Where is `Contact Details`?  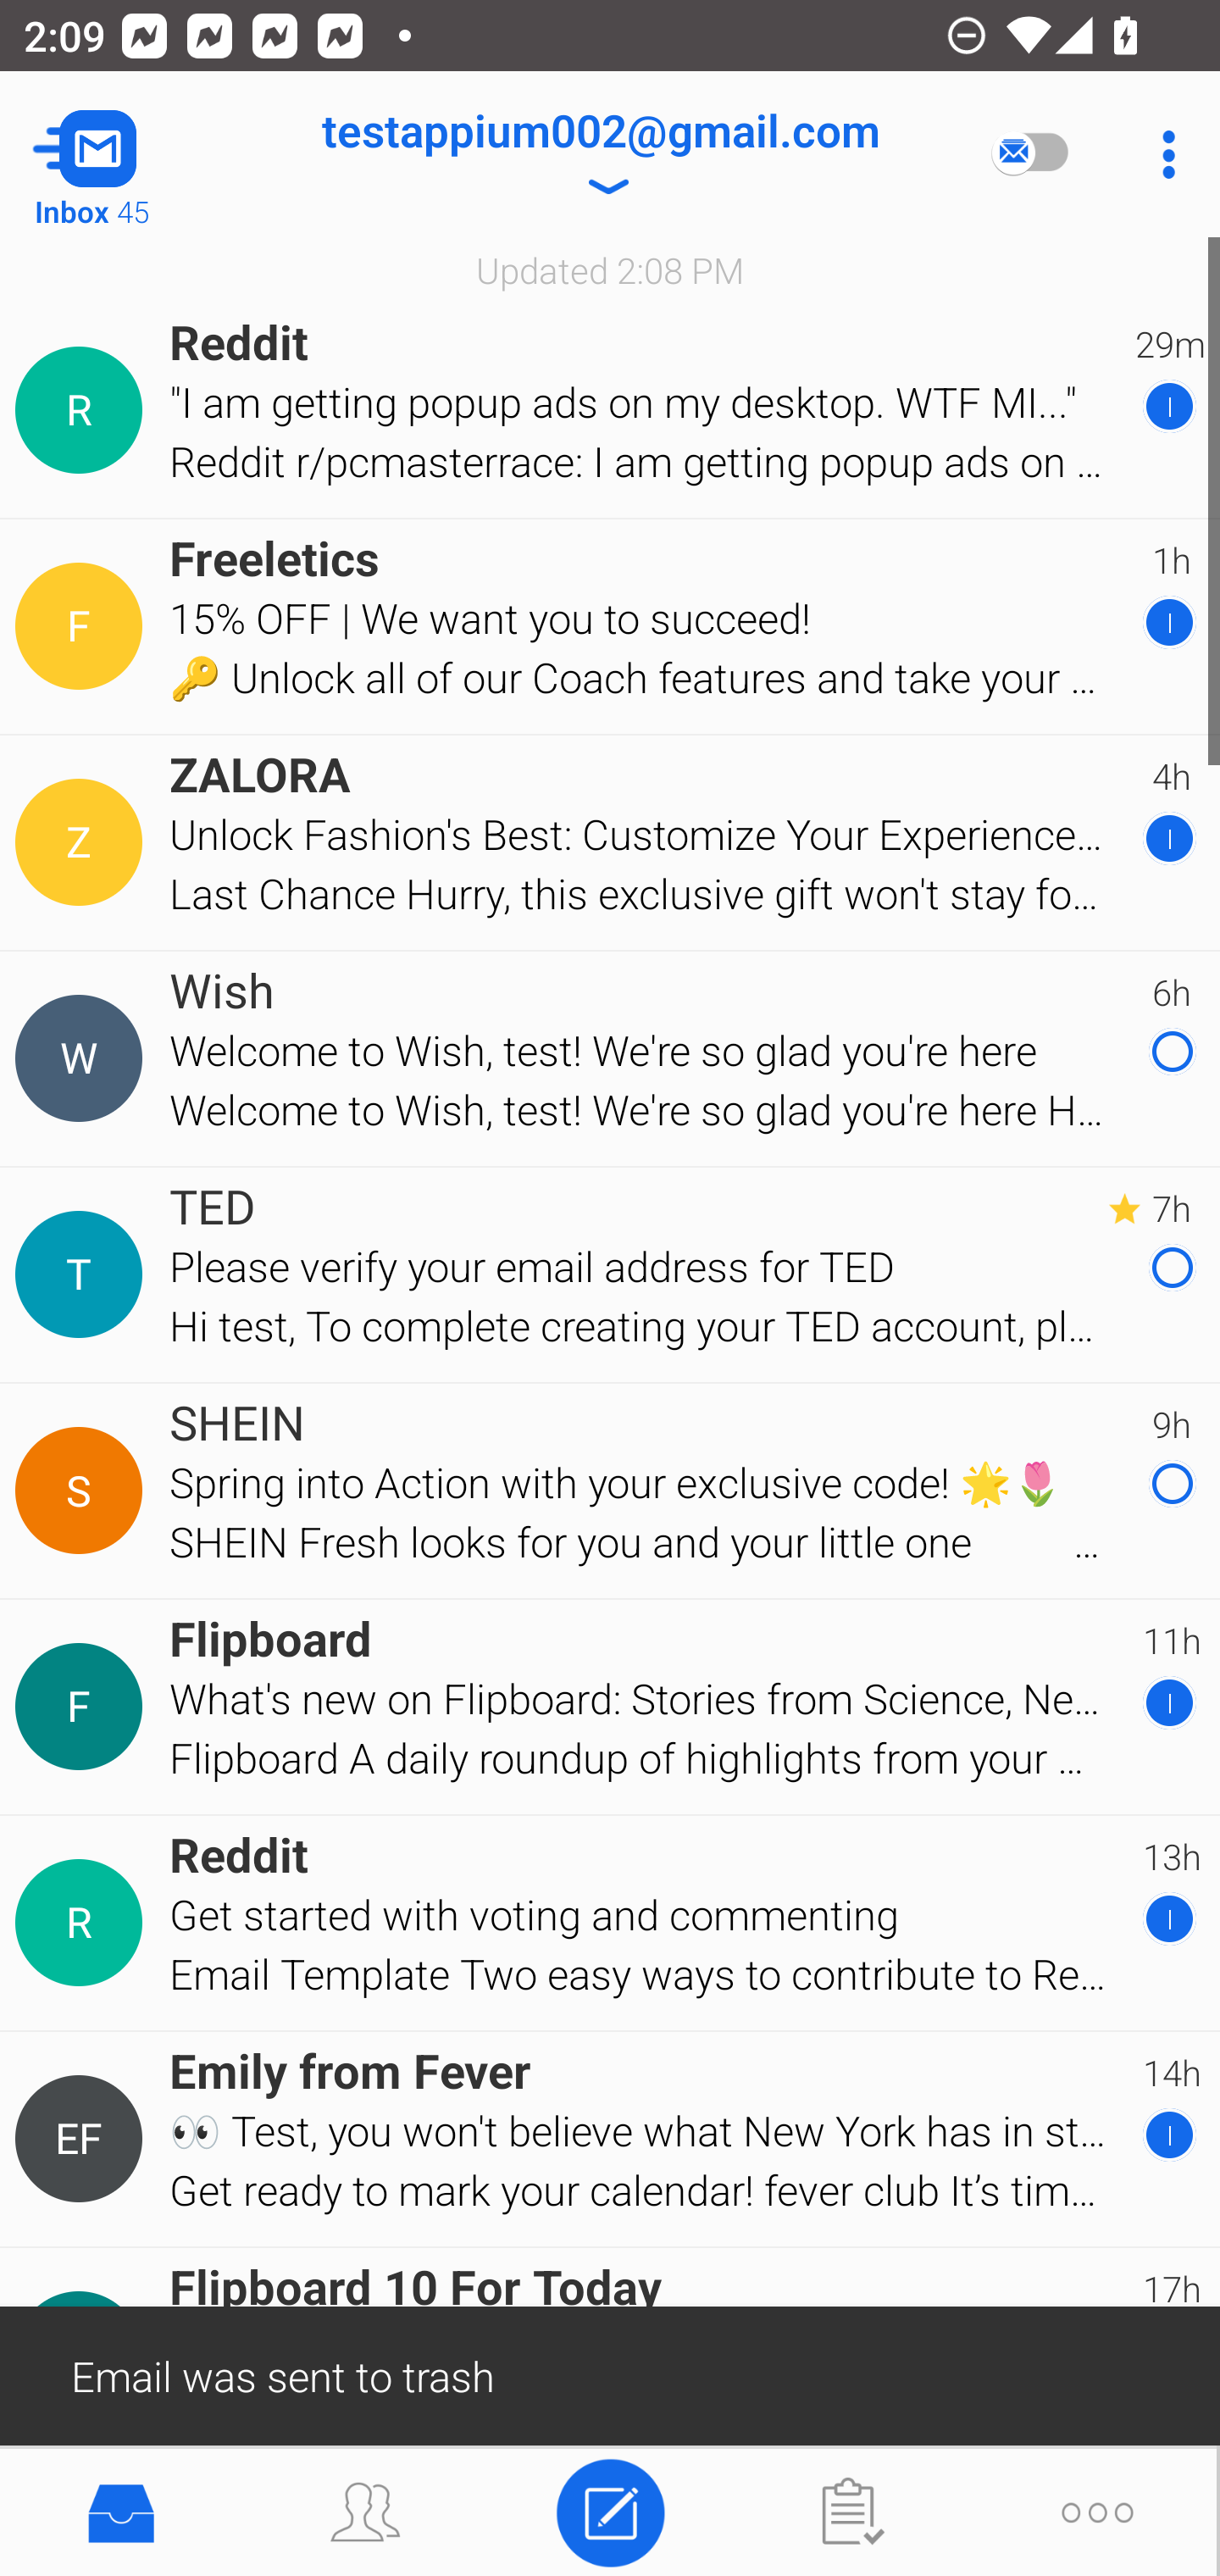 Contact Details is located at coordinates (83, 2139).